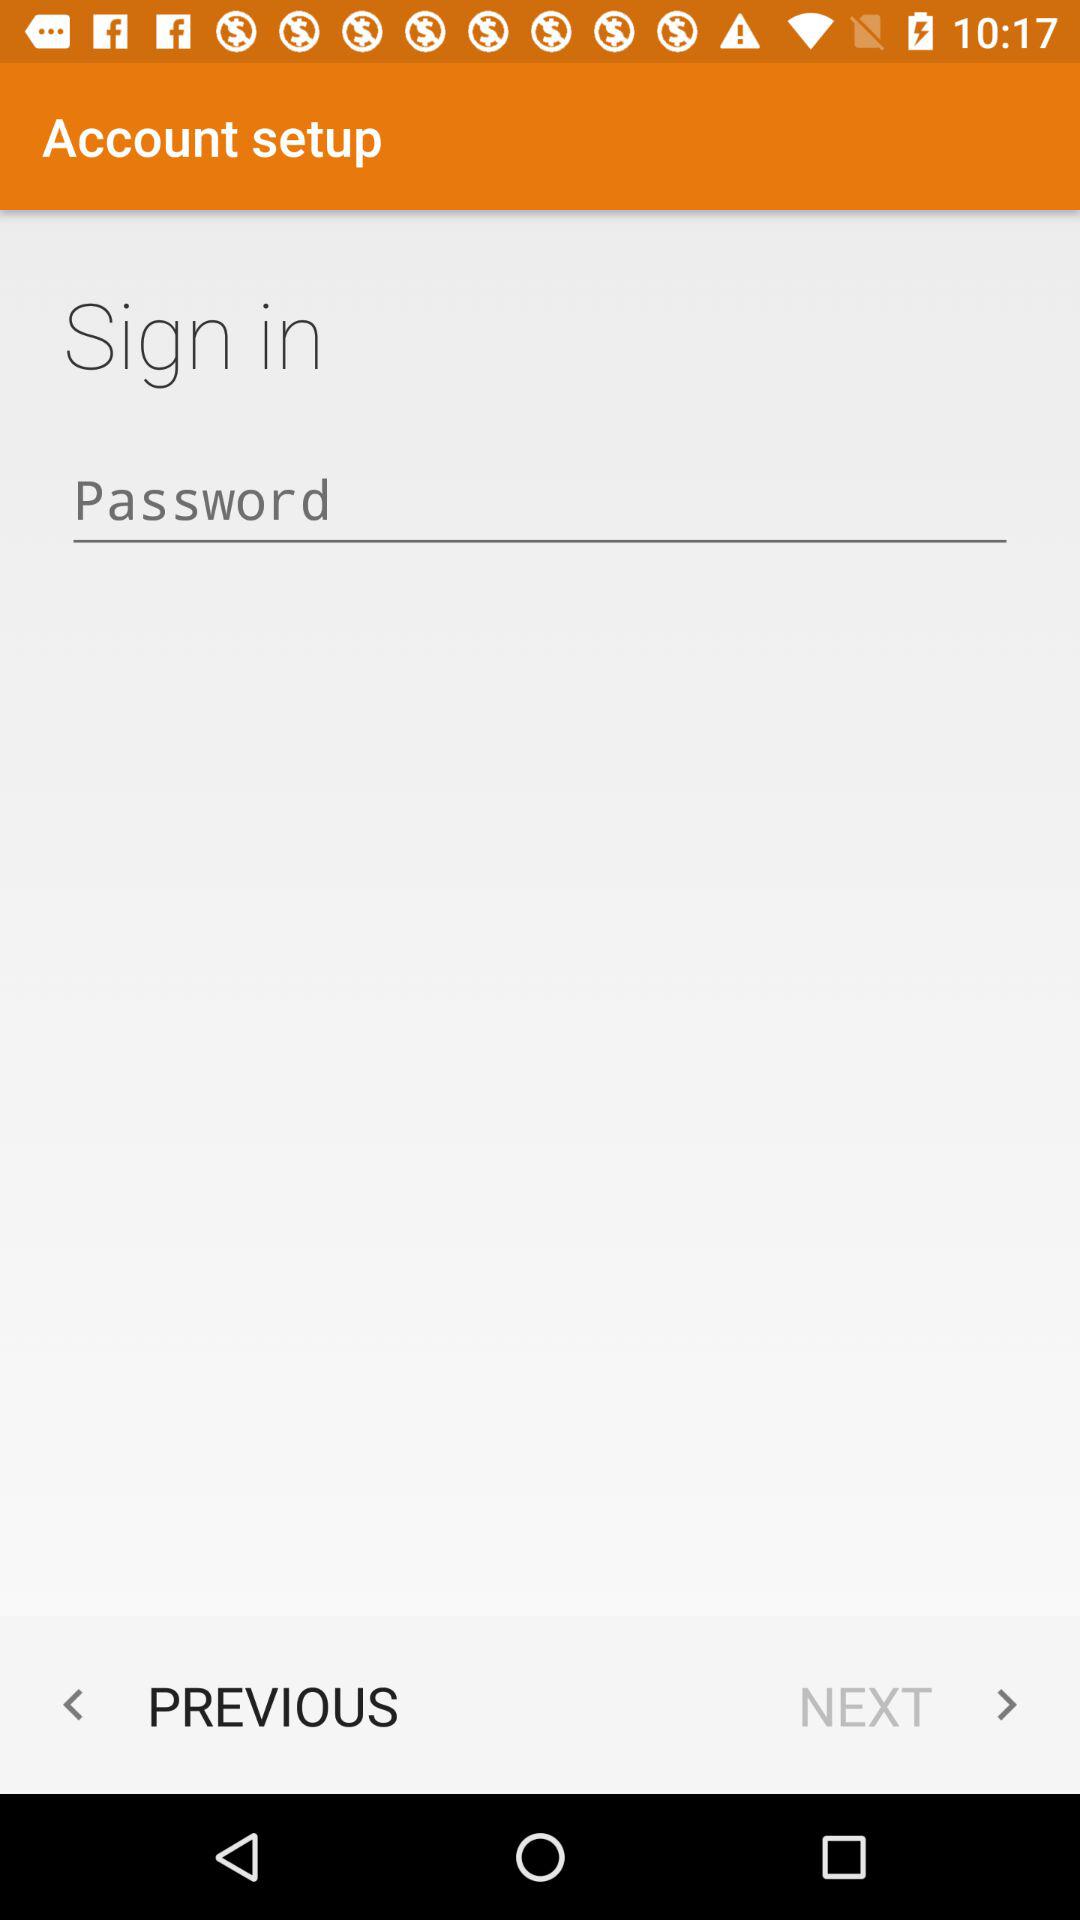 The image size is (1080, 1920). What do you see at coordinates (220, 1704) in the screenshot?
I see `choose the previous icon` at bounding box center [220, 1704].